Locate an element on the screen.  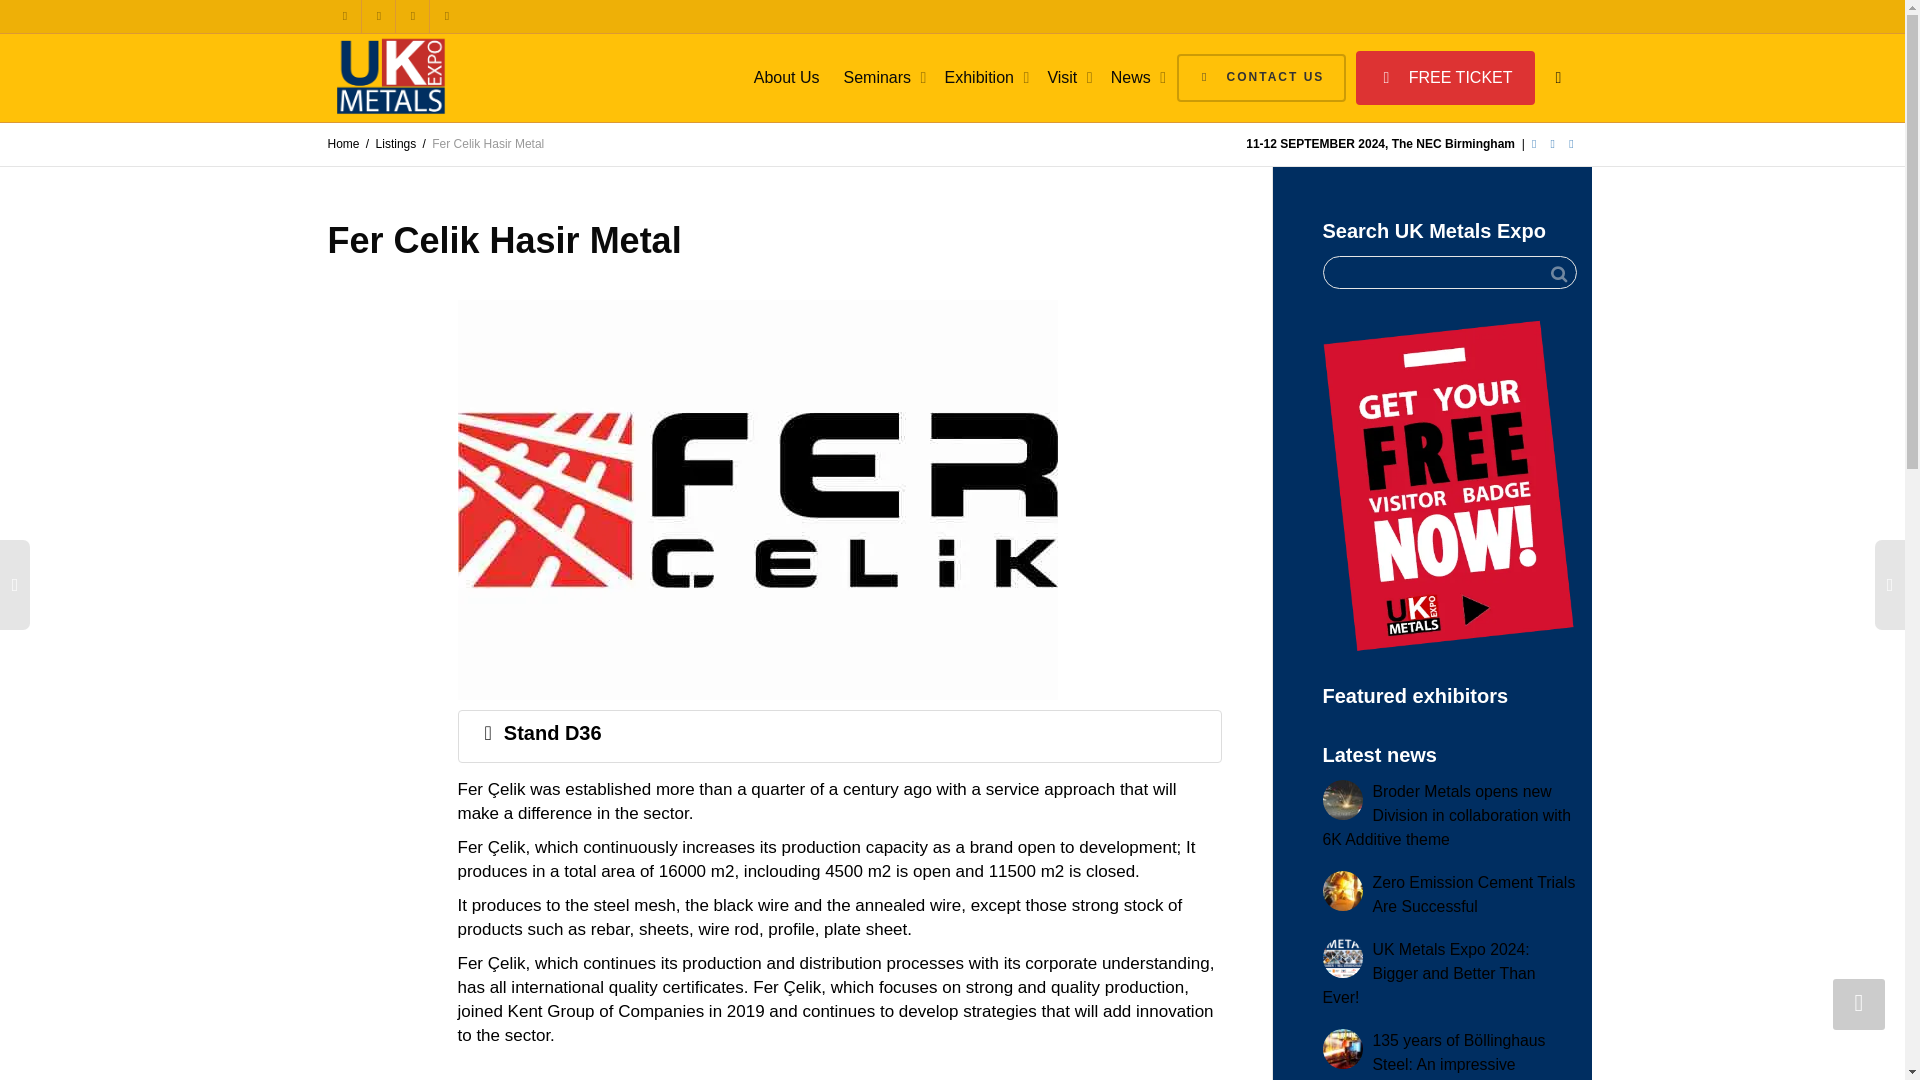
Exhibition is located at coordinates (984, 78).